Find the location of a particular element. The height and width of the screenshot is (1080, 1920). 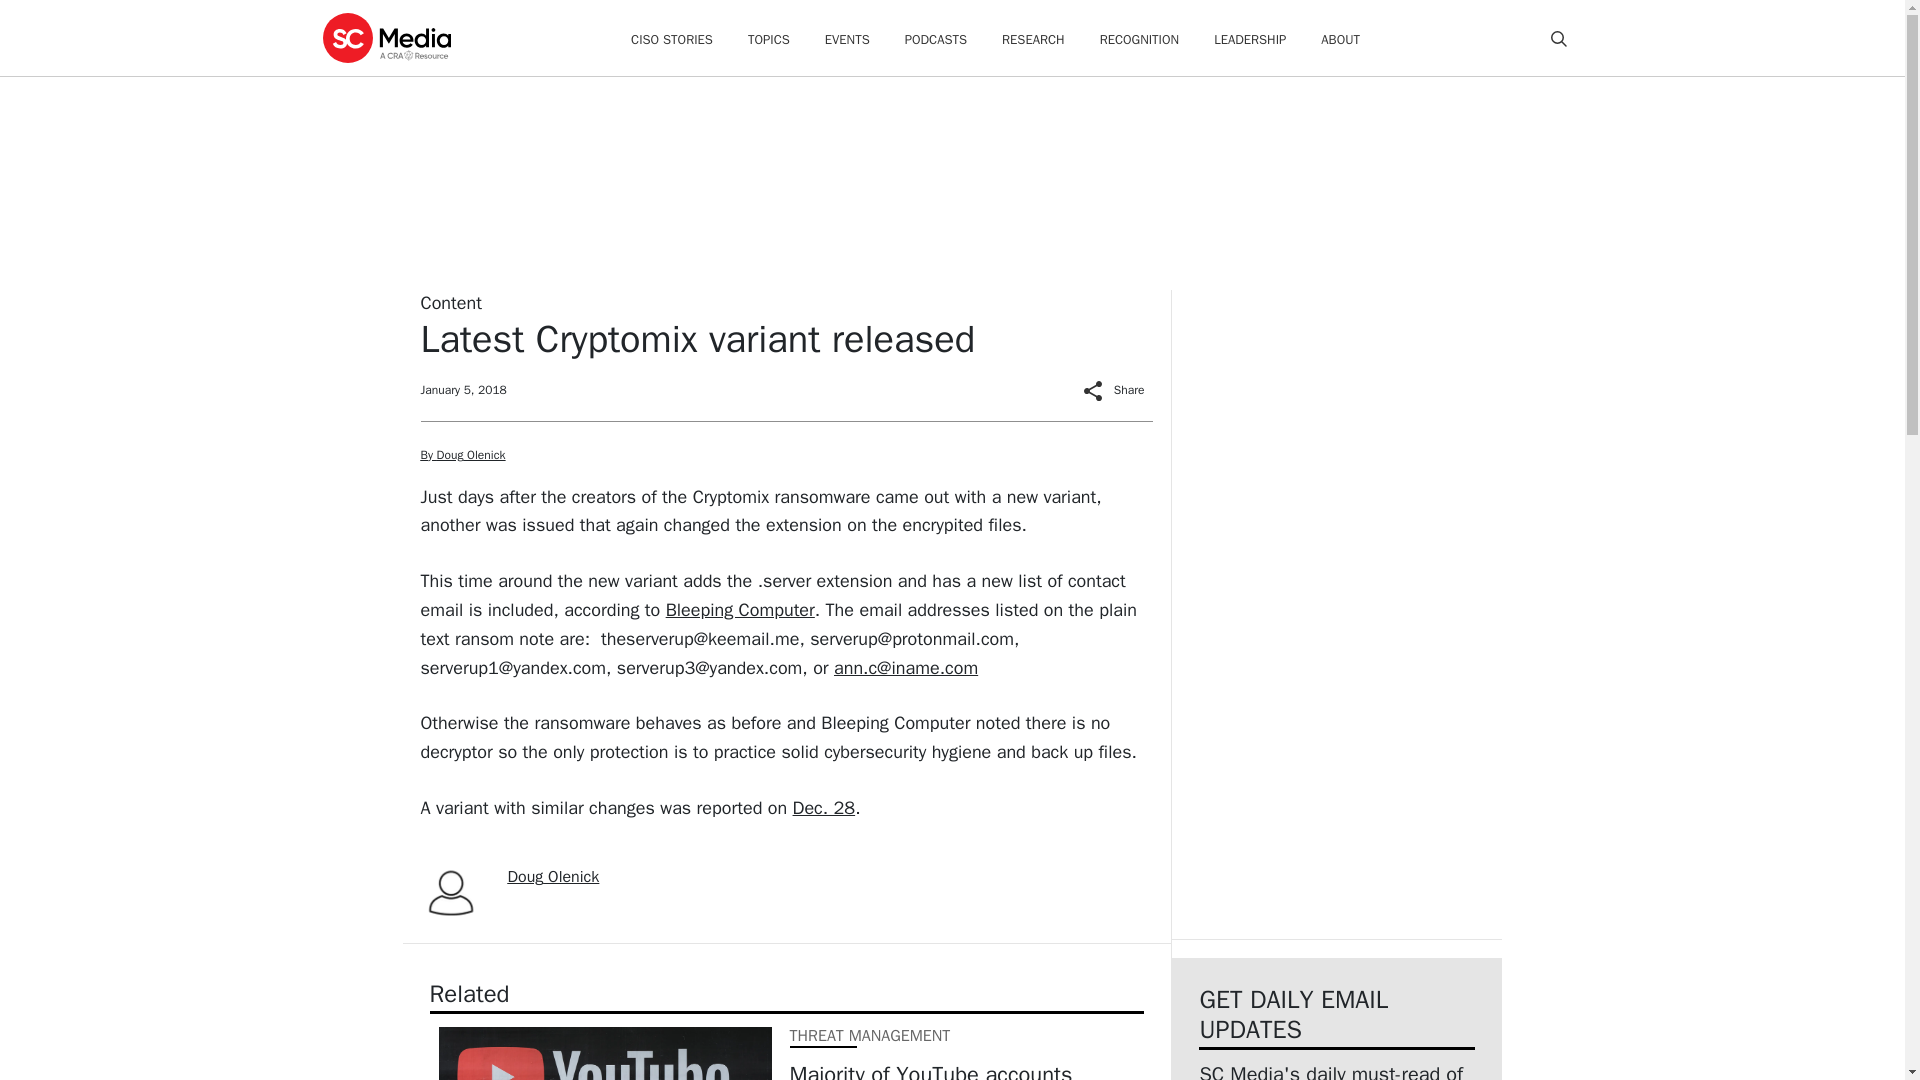

Bleeping Computer is located at coordinates (740, 610).